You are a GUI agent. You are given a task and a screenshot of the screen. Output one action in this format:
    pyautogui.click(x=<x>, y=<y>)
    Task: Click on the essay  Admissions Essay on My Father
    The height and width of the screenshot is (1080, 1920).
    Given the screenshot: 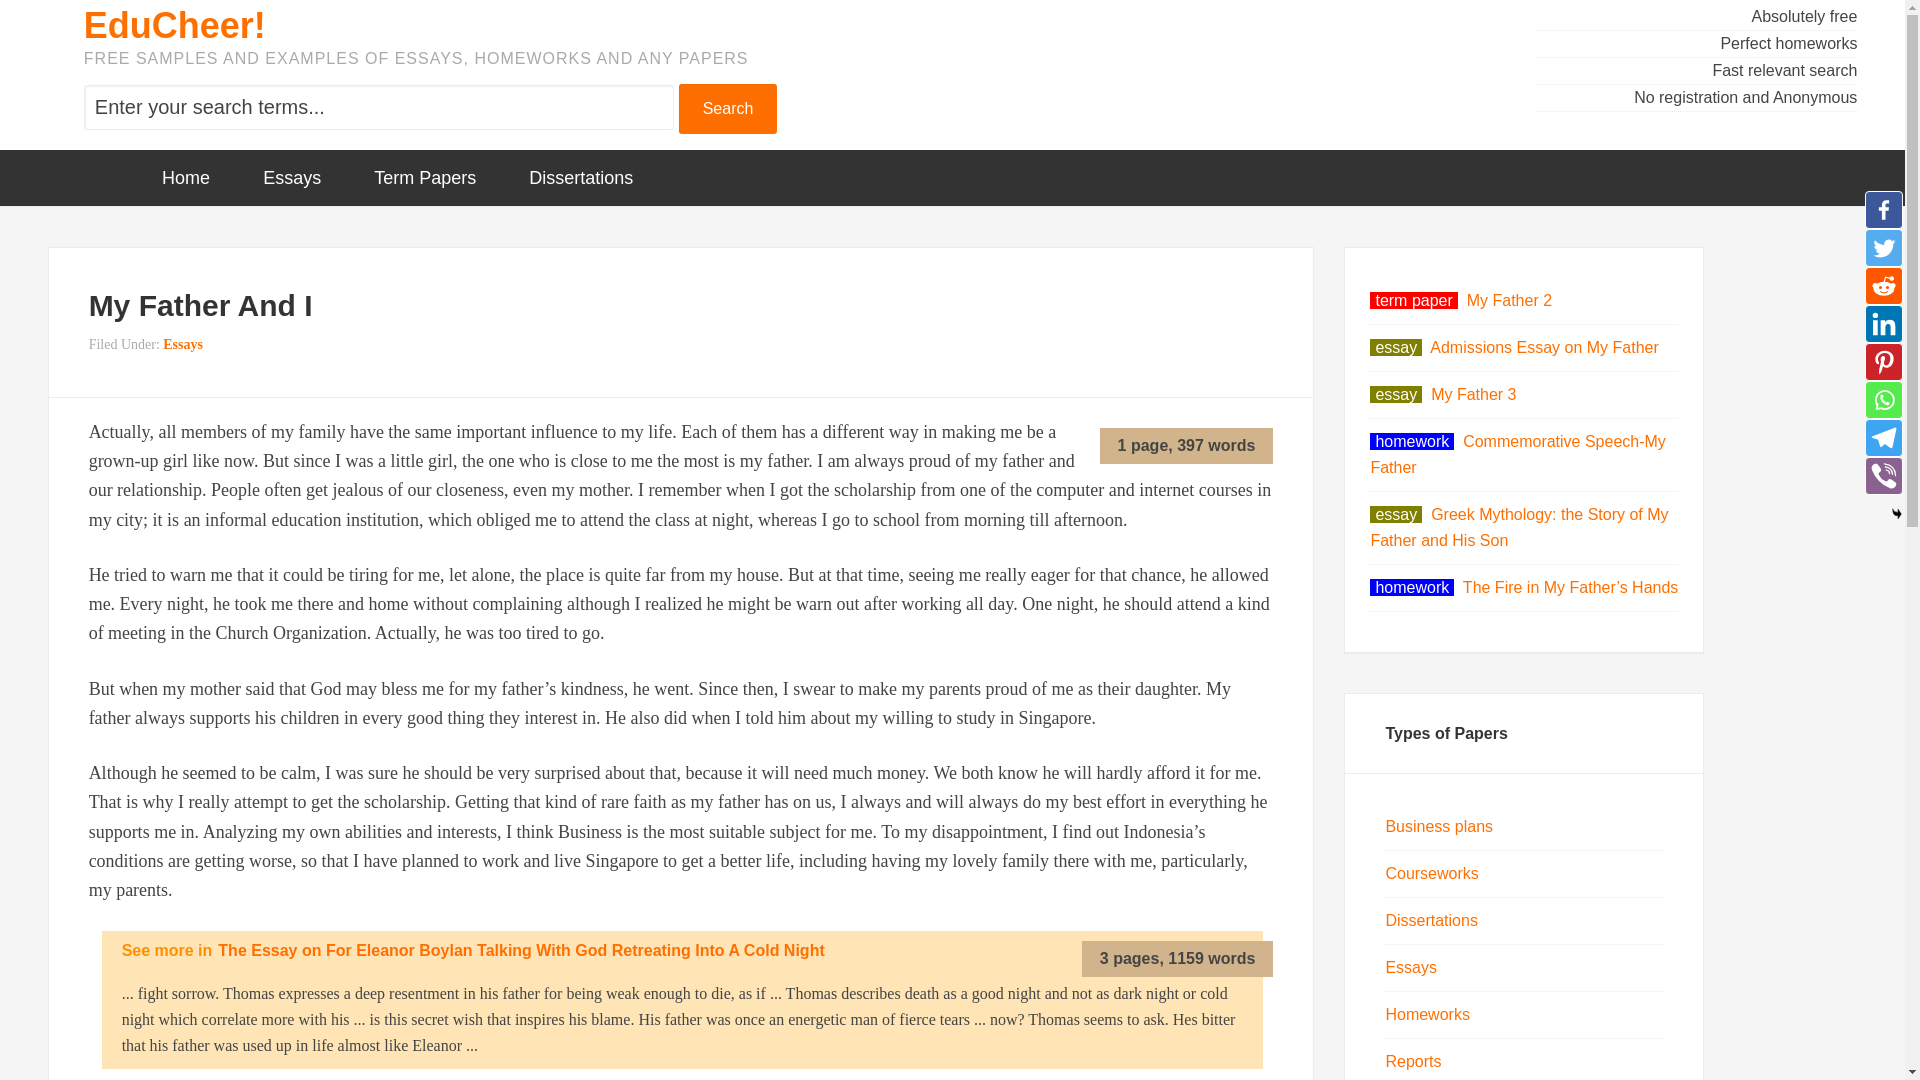 What is the action you would take?
    pyautogui.click(x=1514, y=348)
    